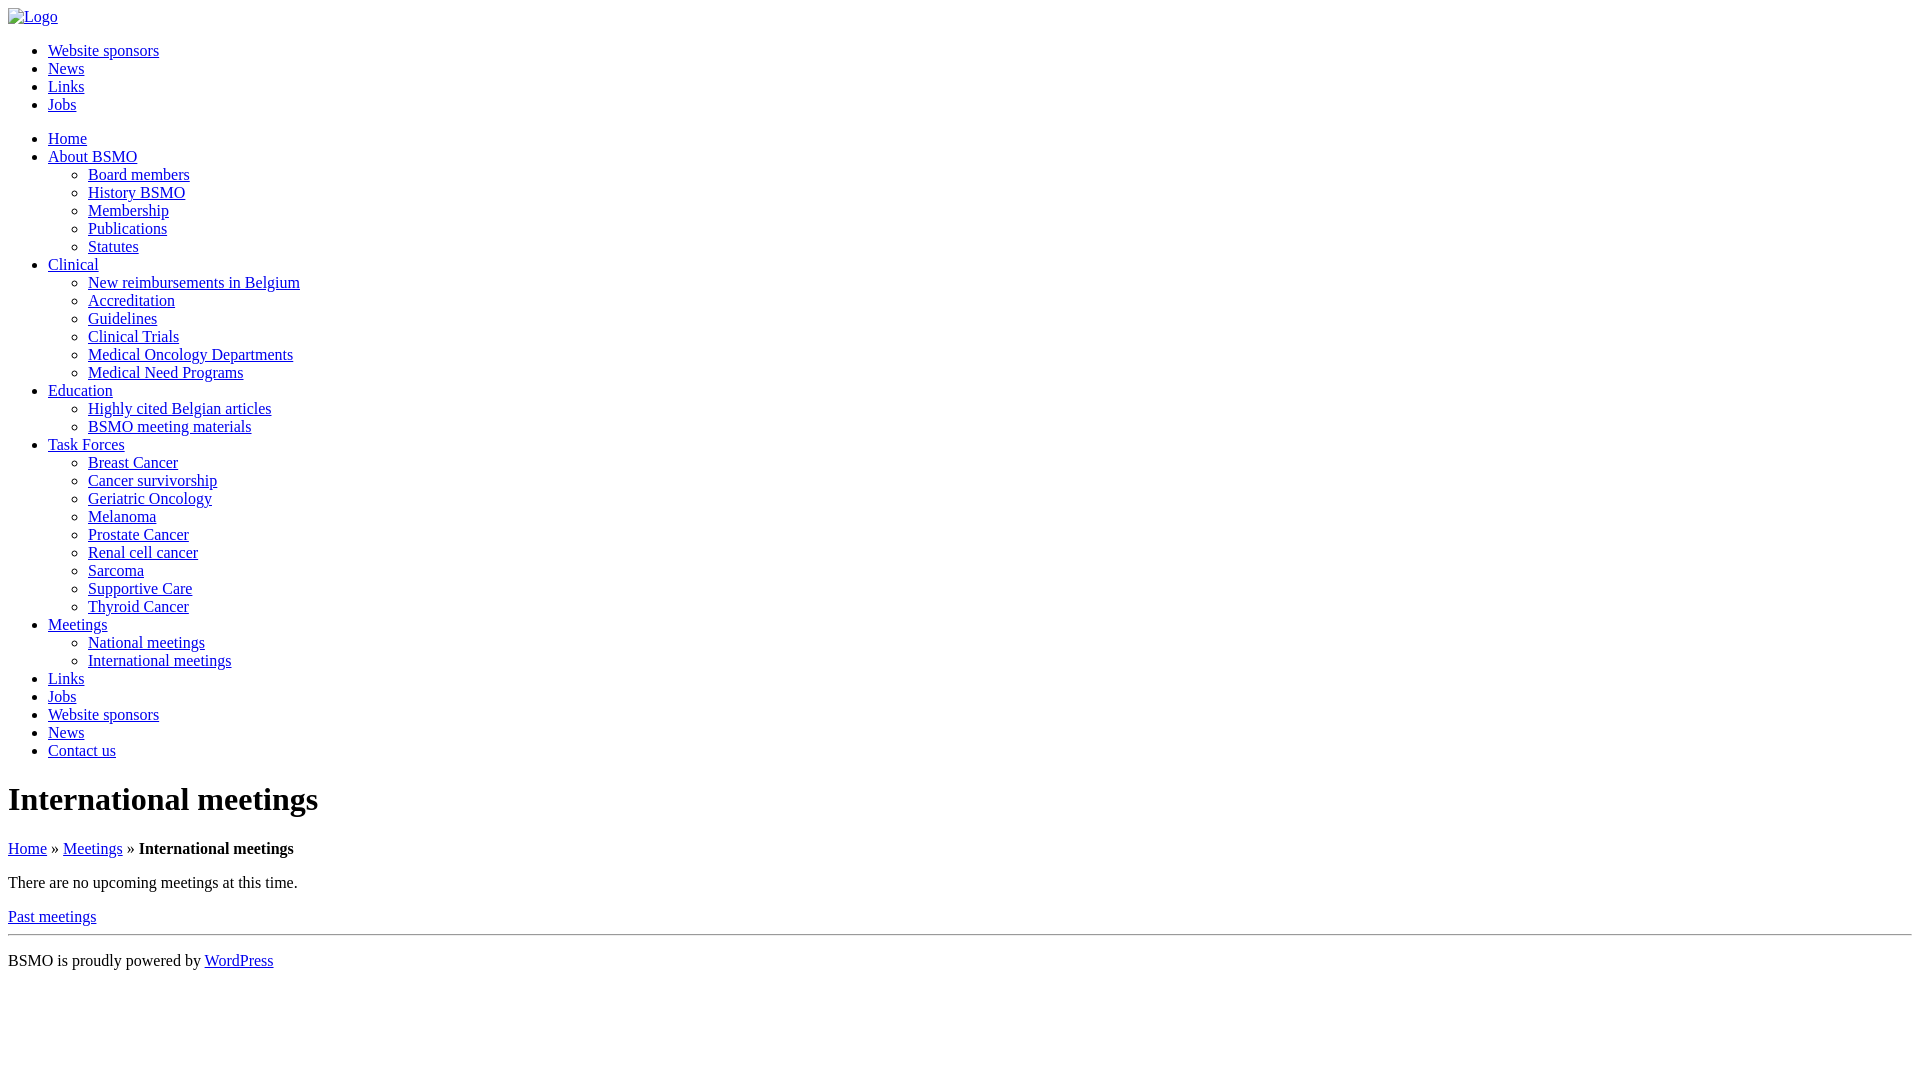 The height and width of the screenshot is (1080, 1920). I want to click on Links, so click(66, 86).